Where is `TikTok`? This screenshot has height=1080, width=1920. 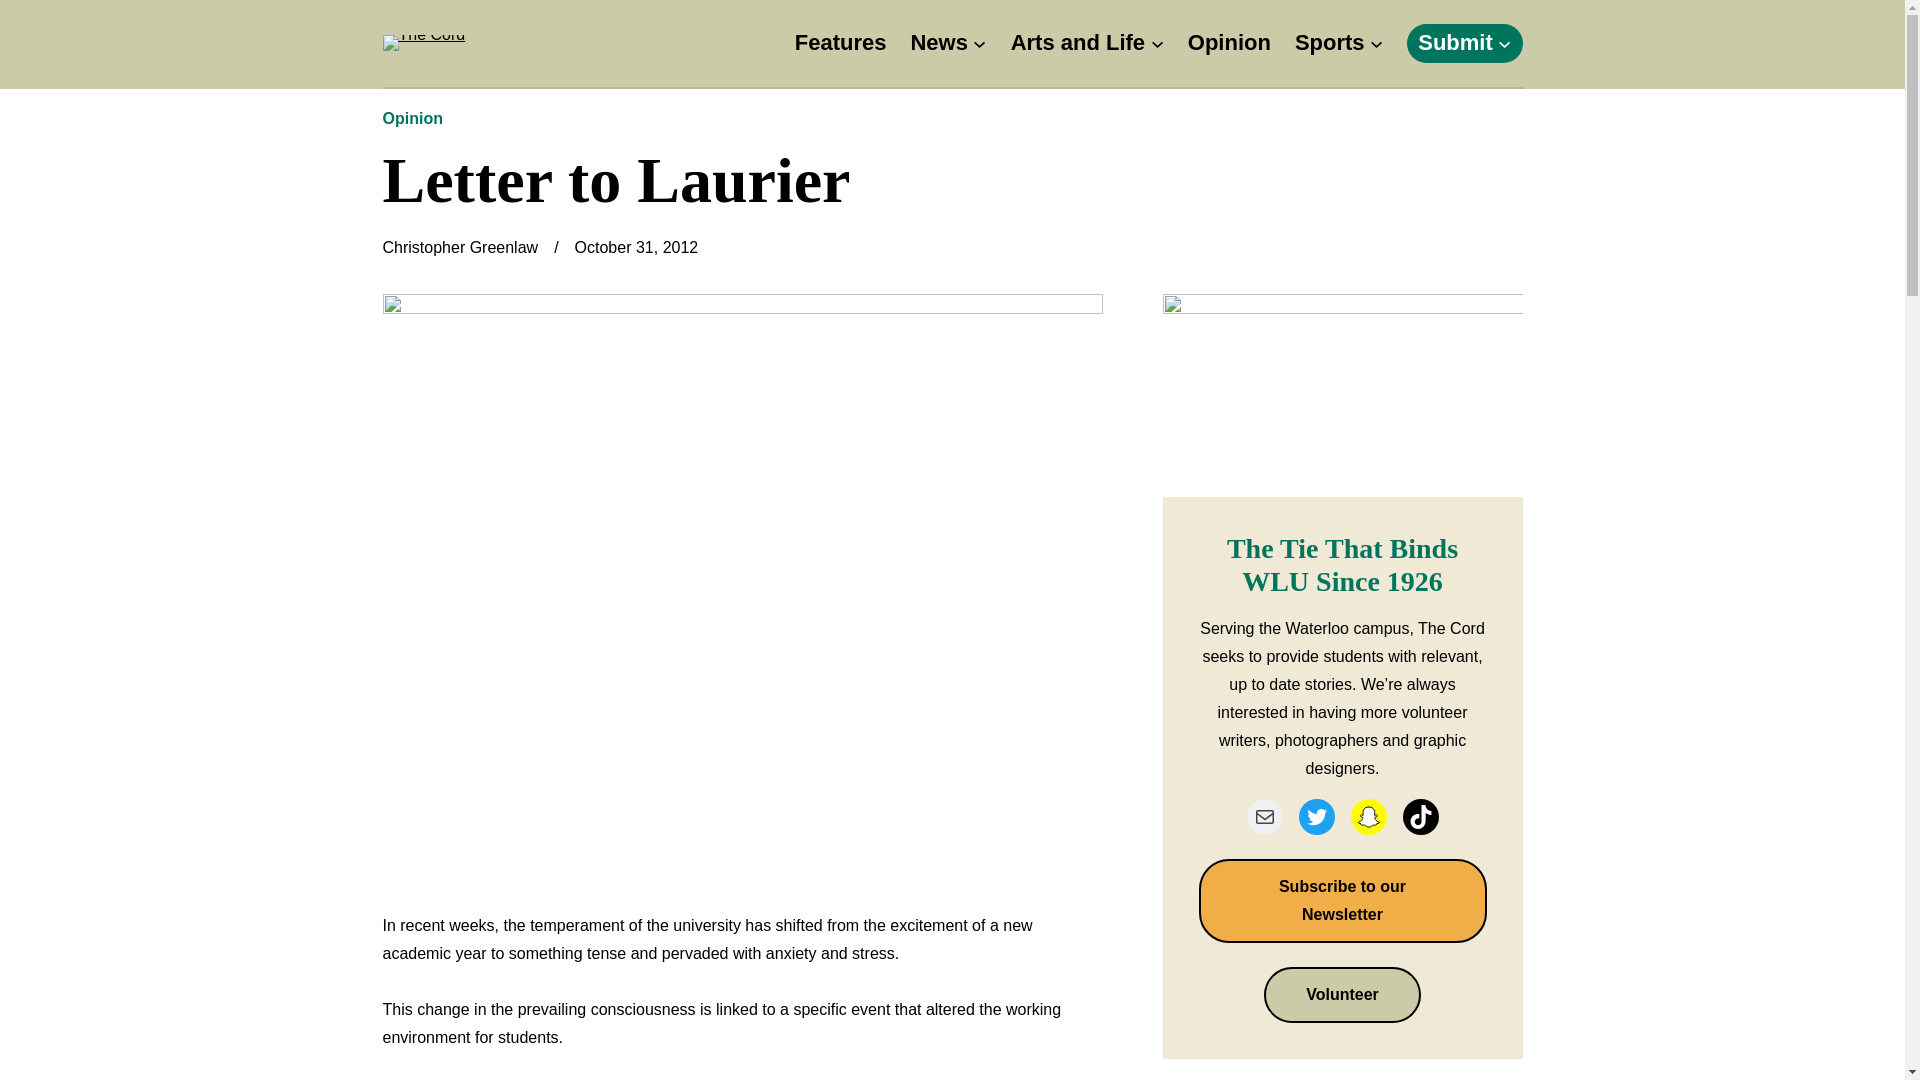
TikTok is located at coordinates (1420, 816).